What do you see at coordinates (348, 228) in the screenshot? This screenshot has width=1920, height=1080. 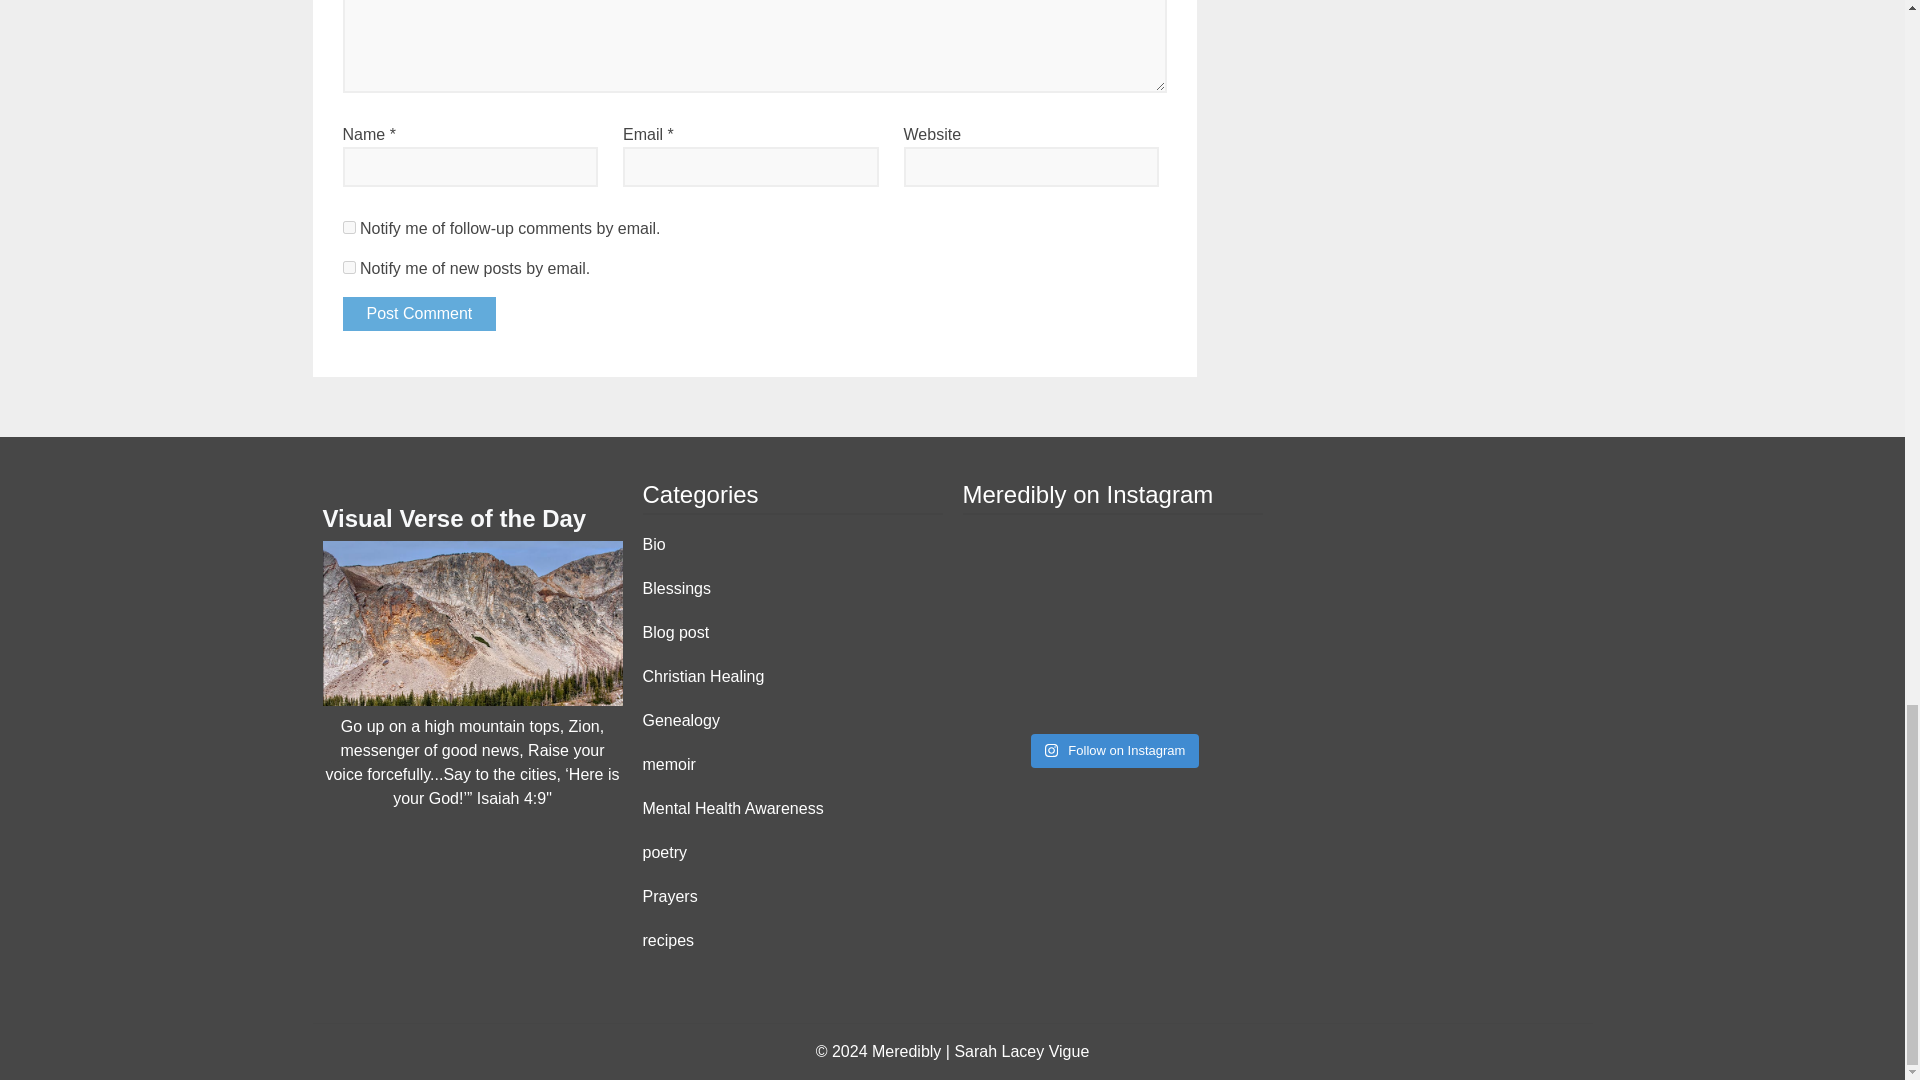 I see `subscribe` at bounding box center [348, 228].